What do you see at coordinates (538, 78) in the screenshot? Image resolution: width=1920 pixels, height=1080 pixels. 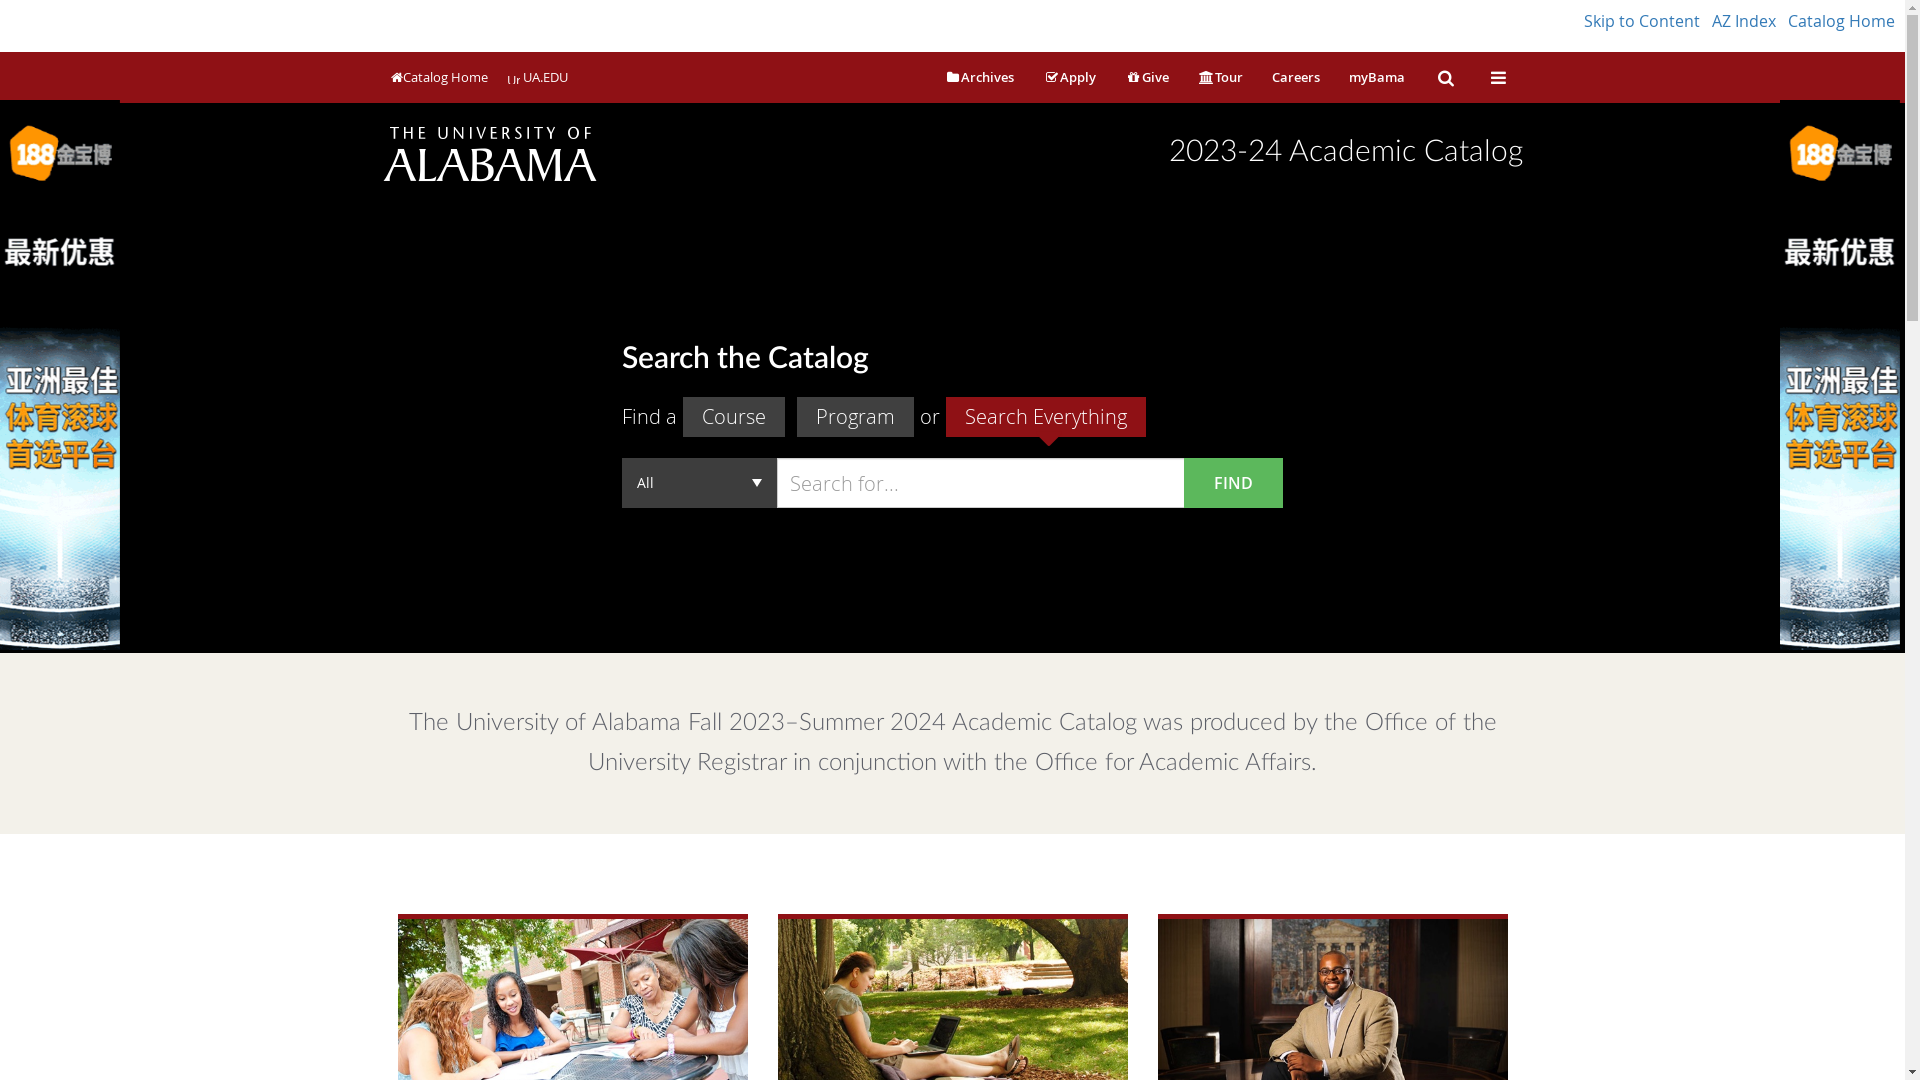 I see `UA.EDU` at bounding box center [538, 78].